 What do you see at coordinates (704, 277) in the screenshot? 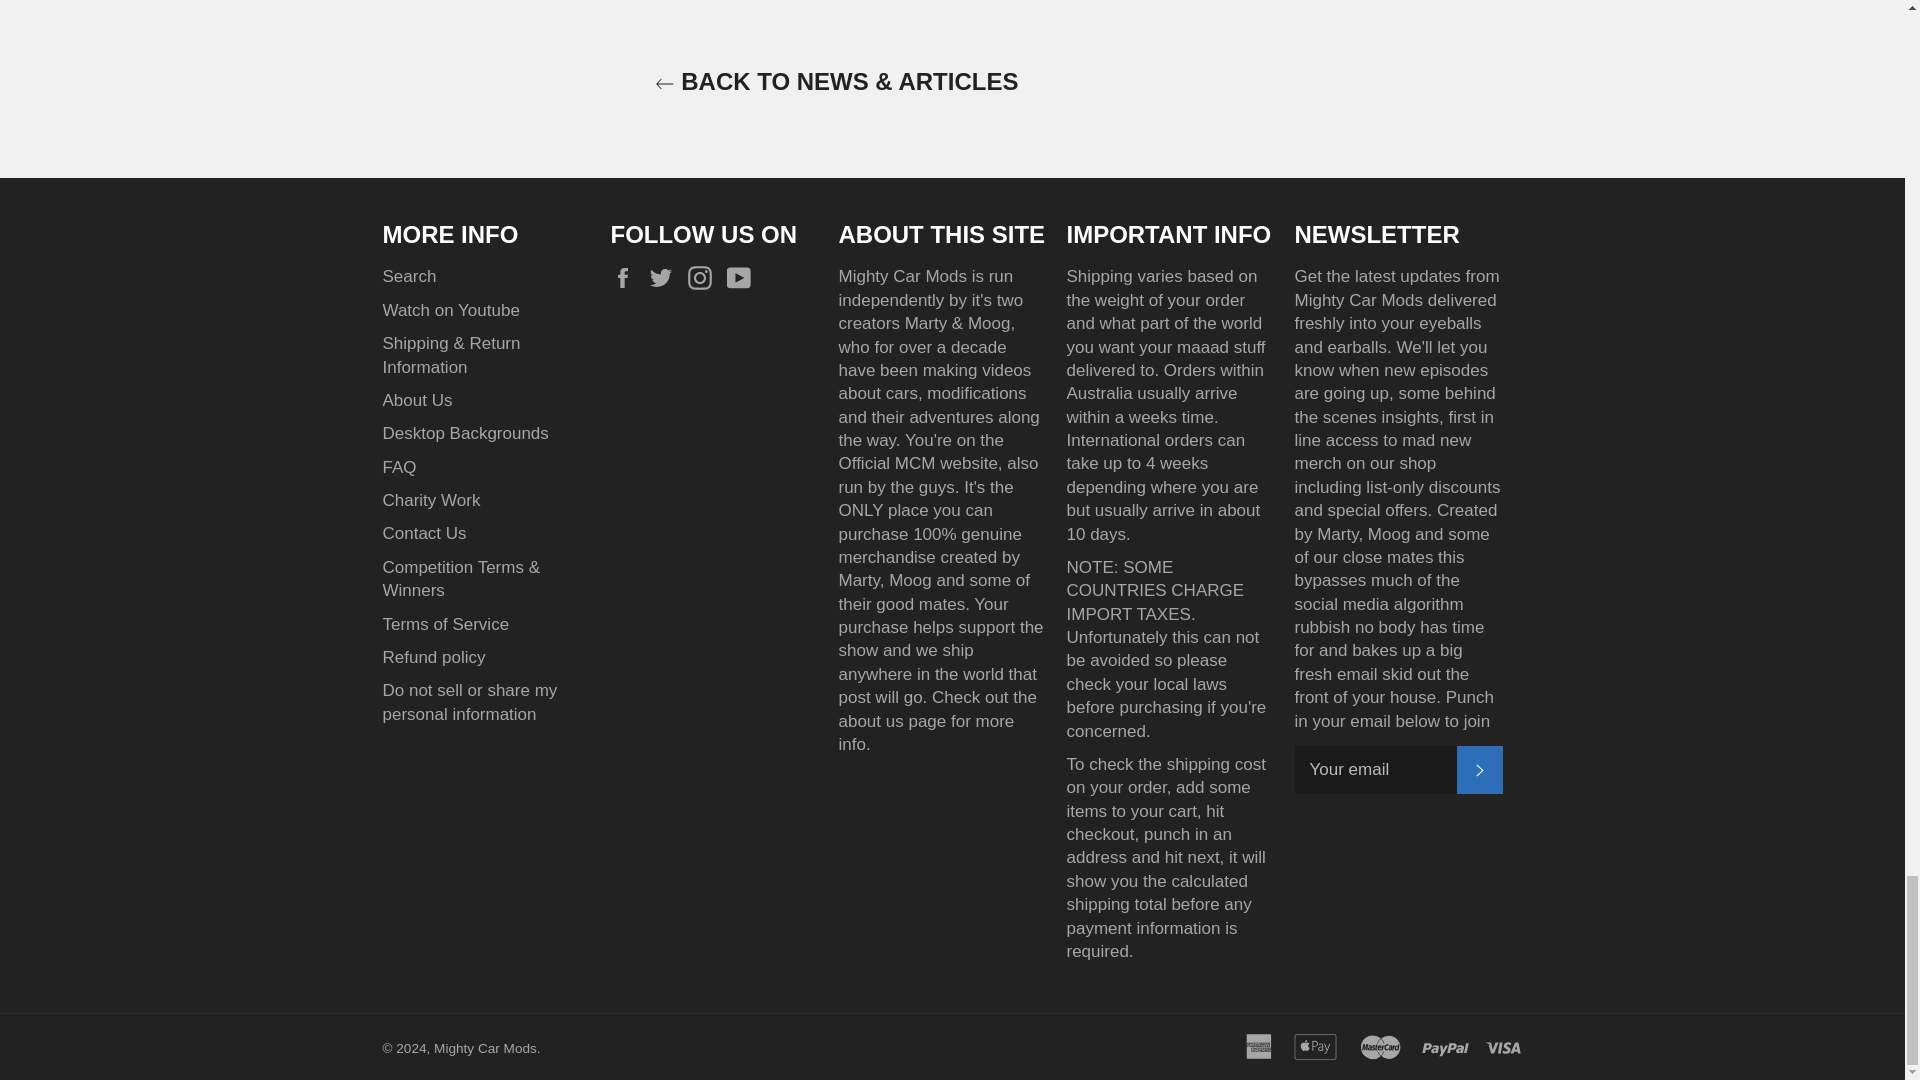
I see `Mighty Car Mods on Instagram` at bounding box center [704, 277].